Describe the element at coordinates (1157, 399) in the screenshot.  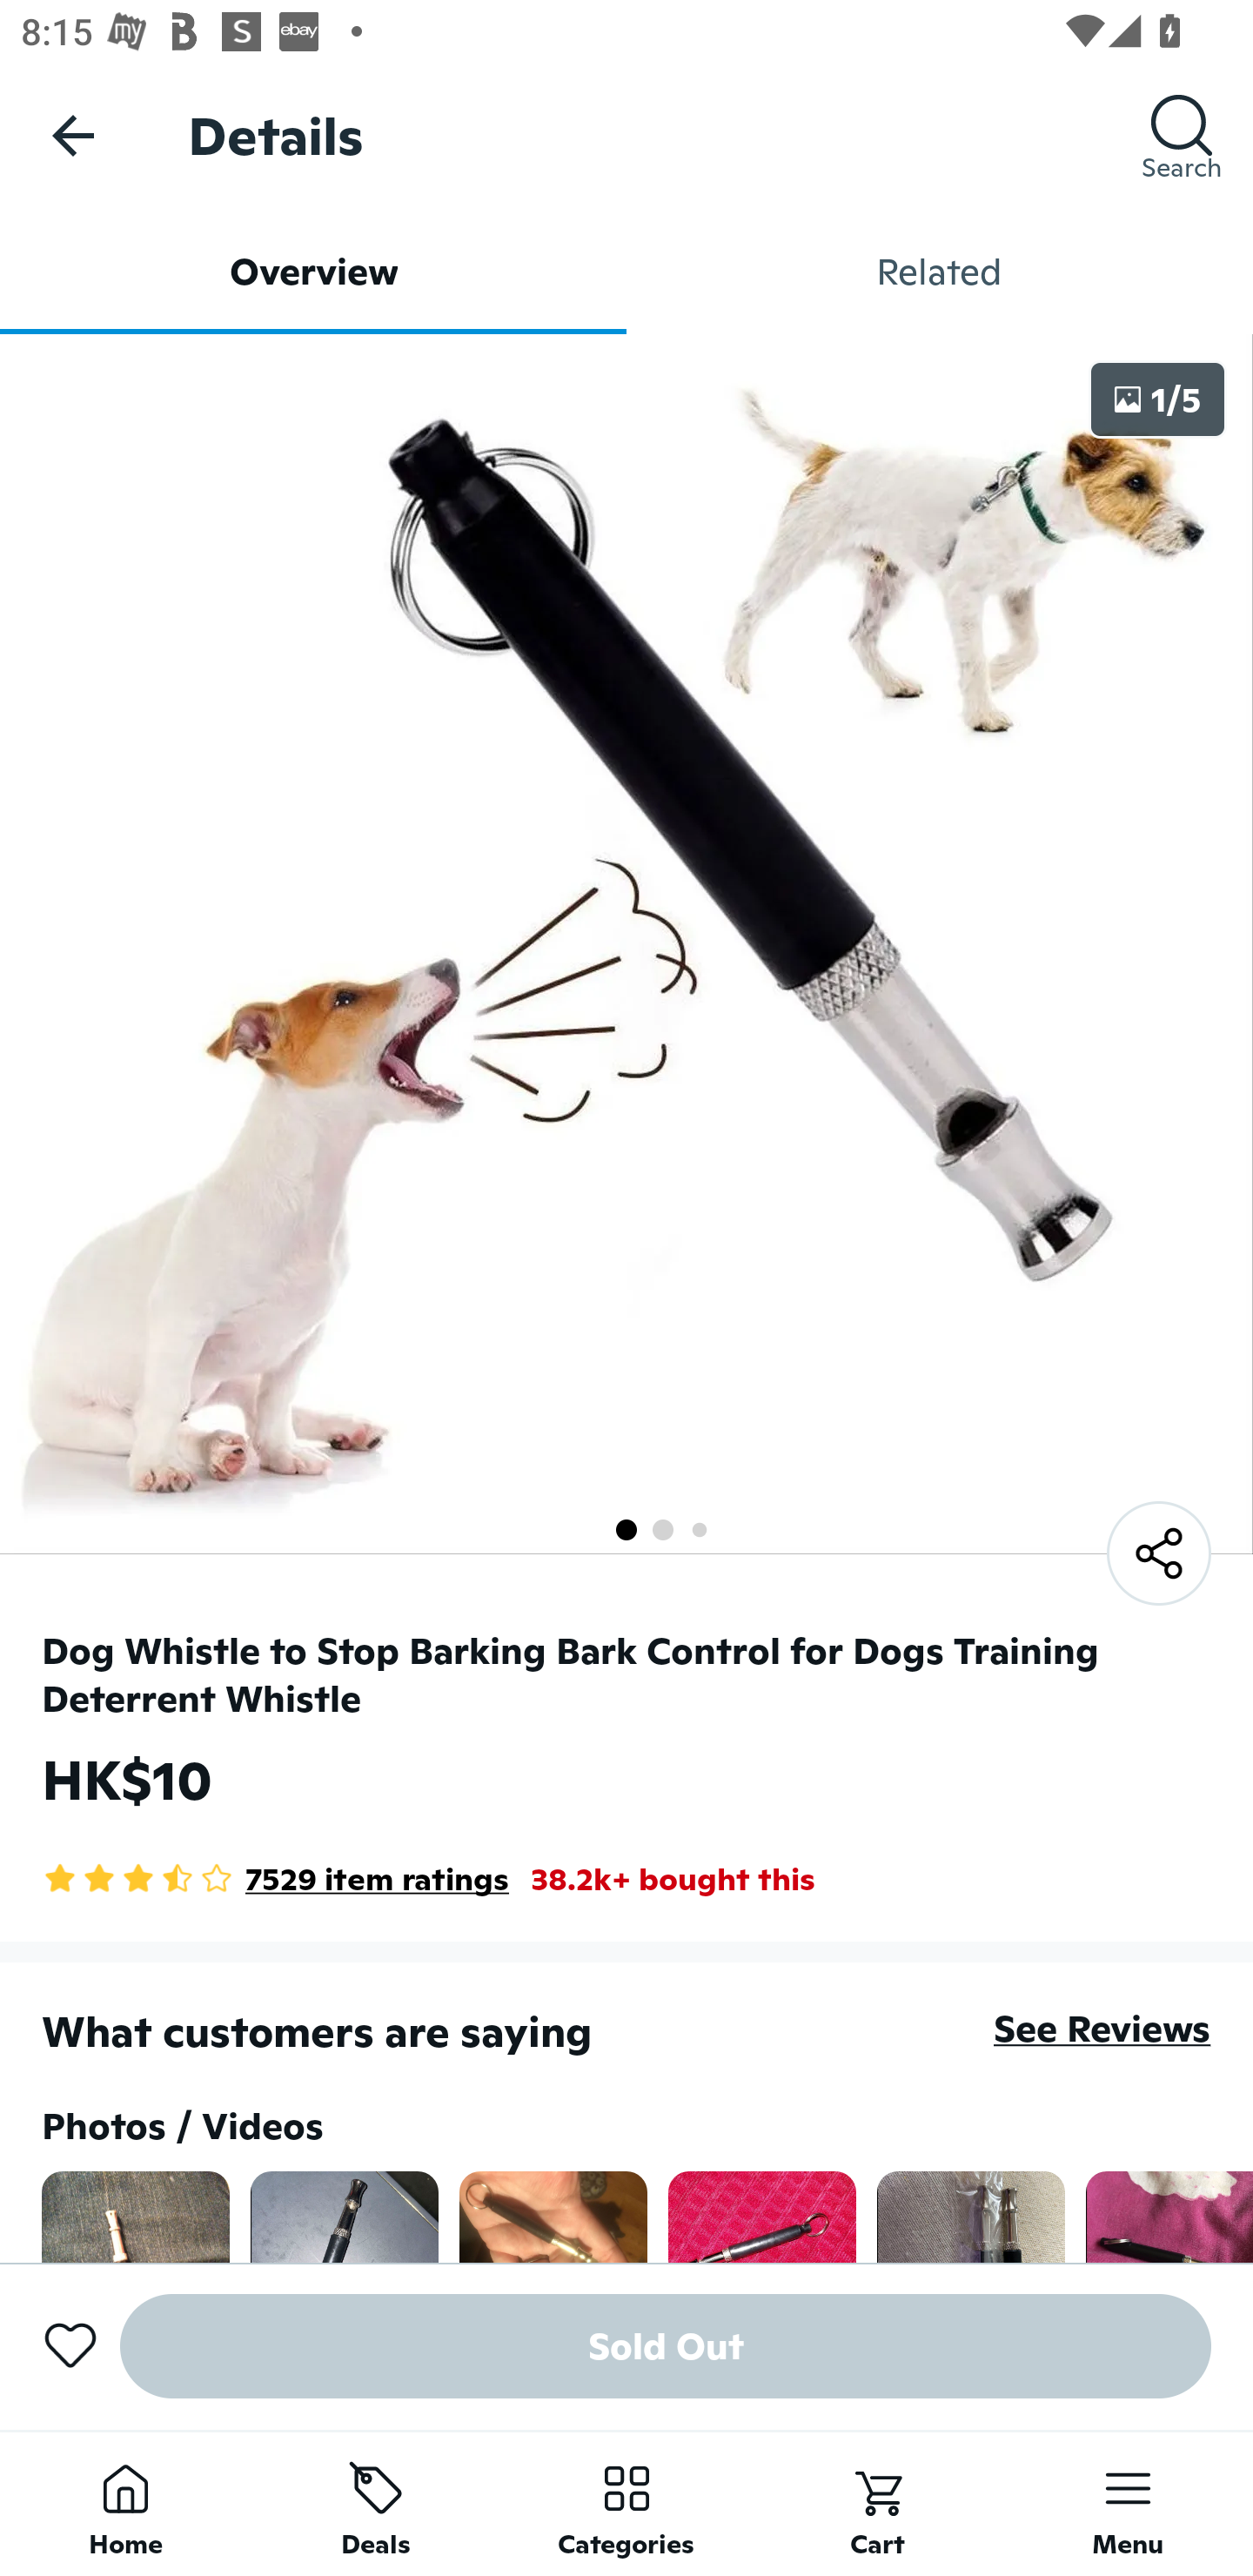
I see `1/5` at that location.